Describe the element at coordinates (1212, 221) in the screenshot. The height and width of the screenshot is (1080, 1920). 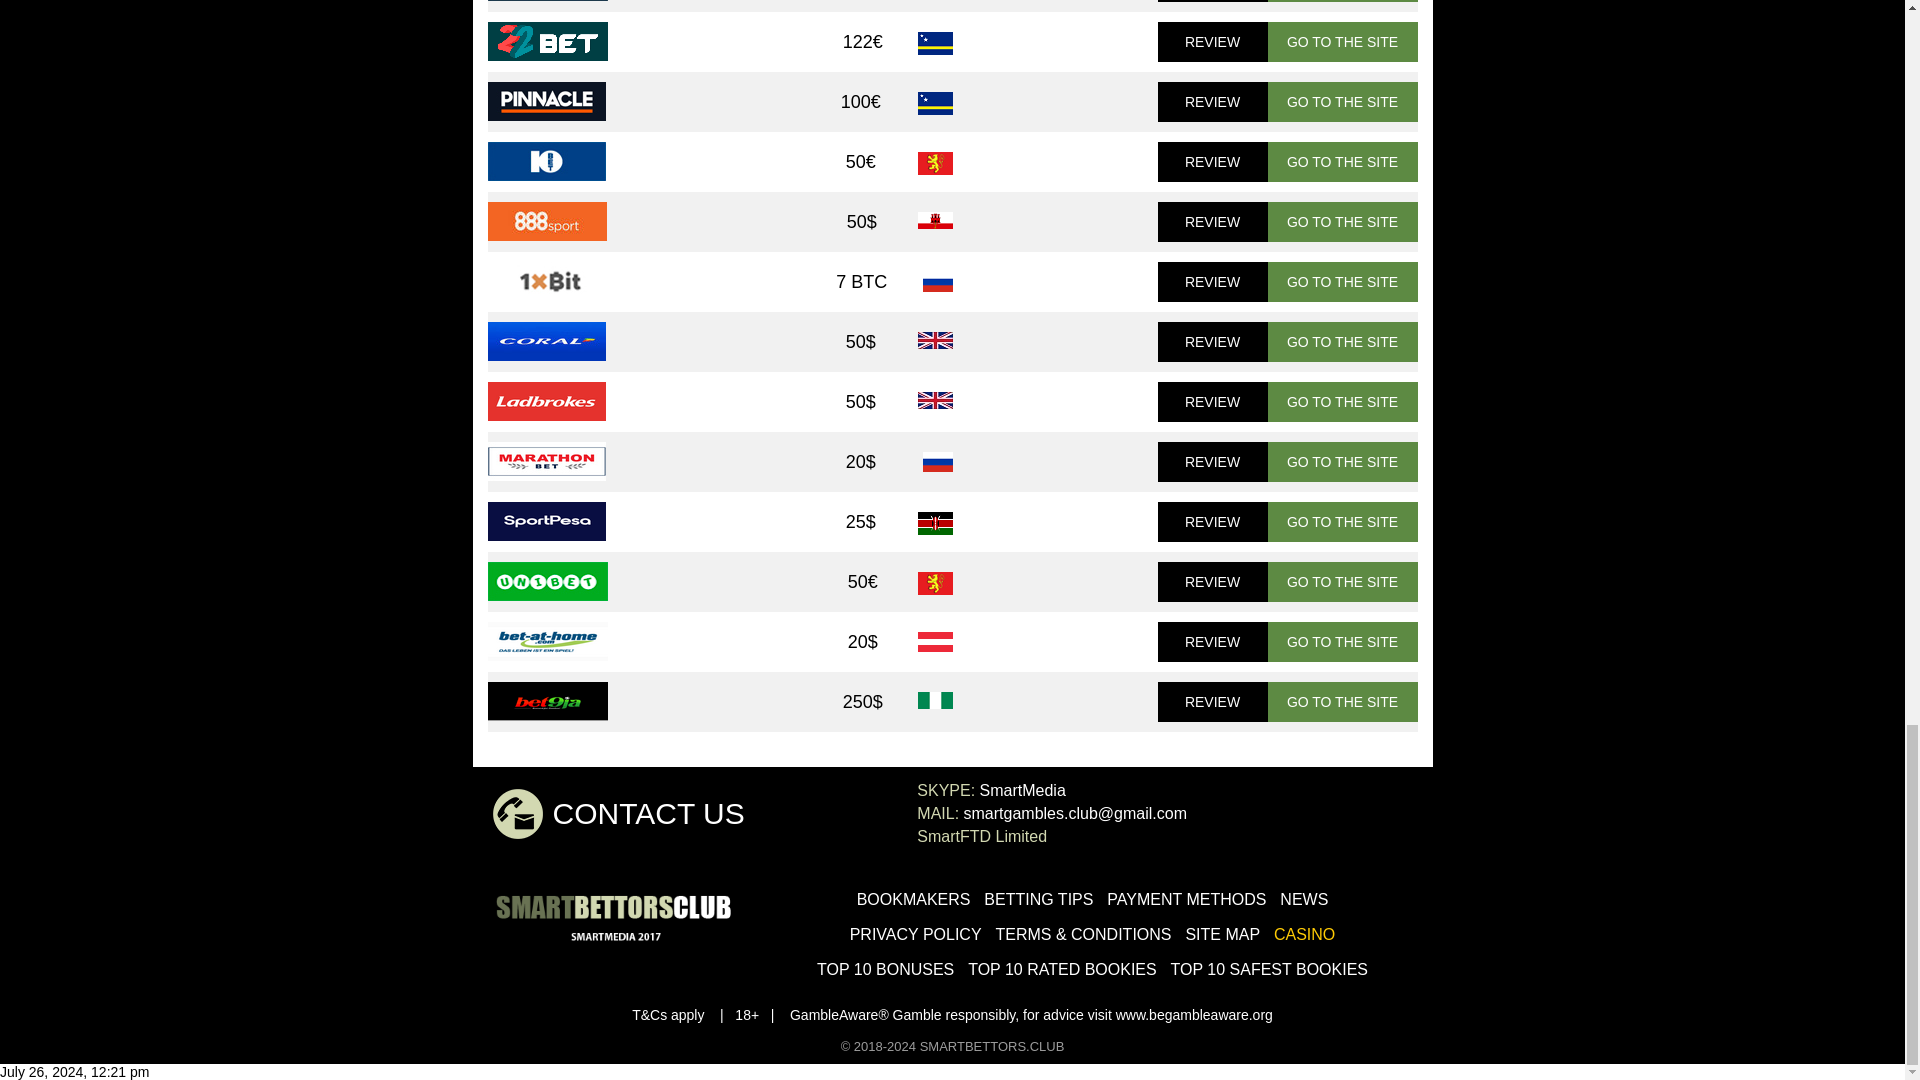
I see `REVIEW` at that location.